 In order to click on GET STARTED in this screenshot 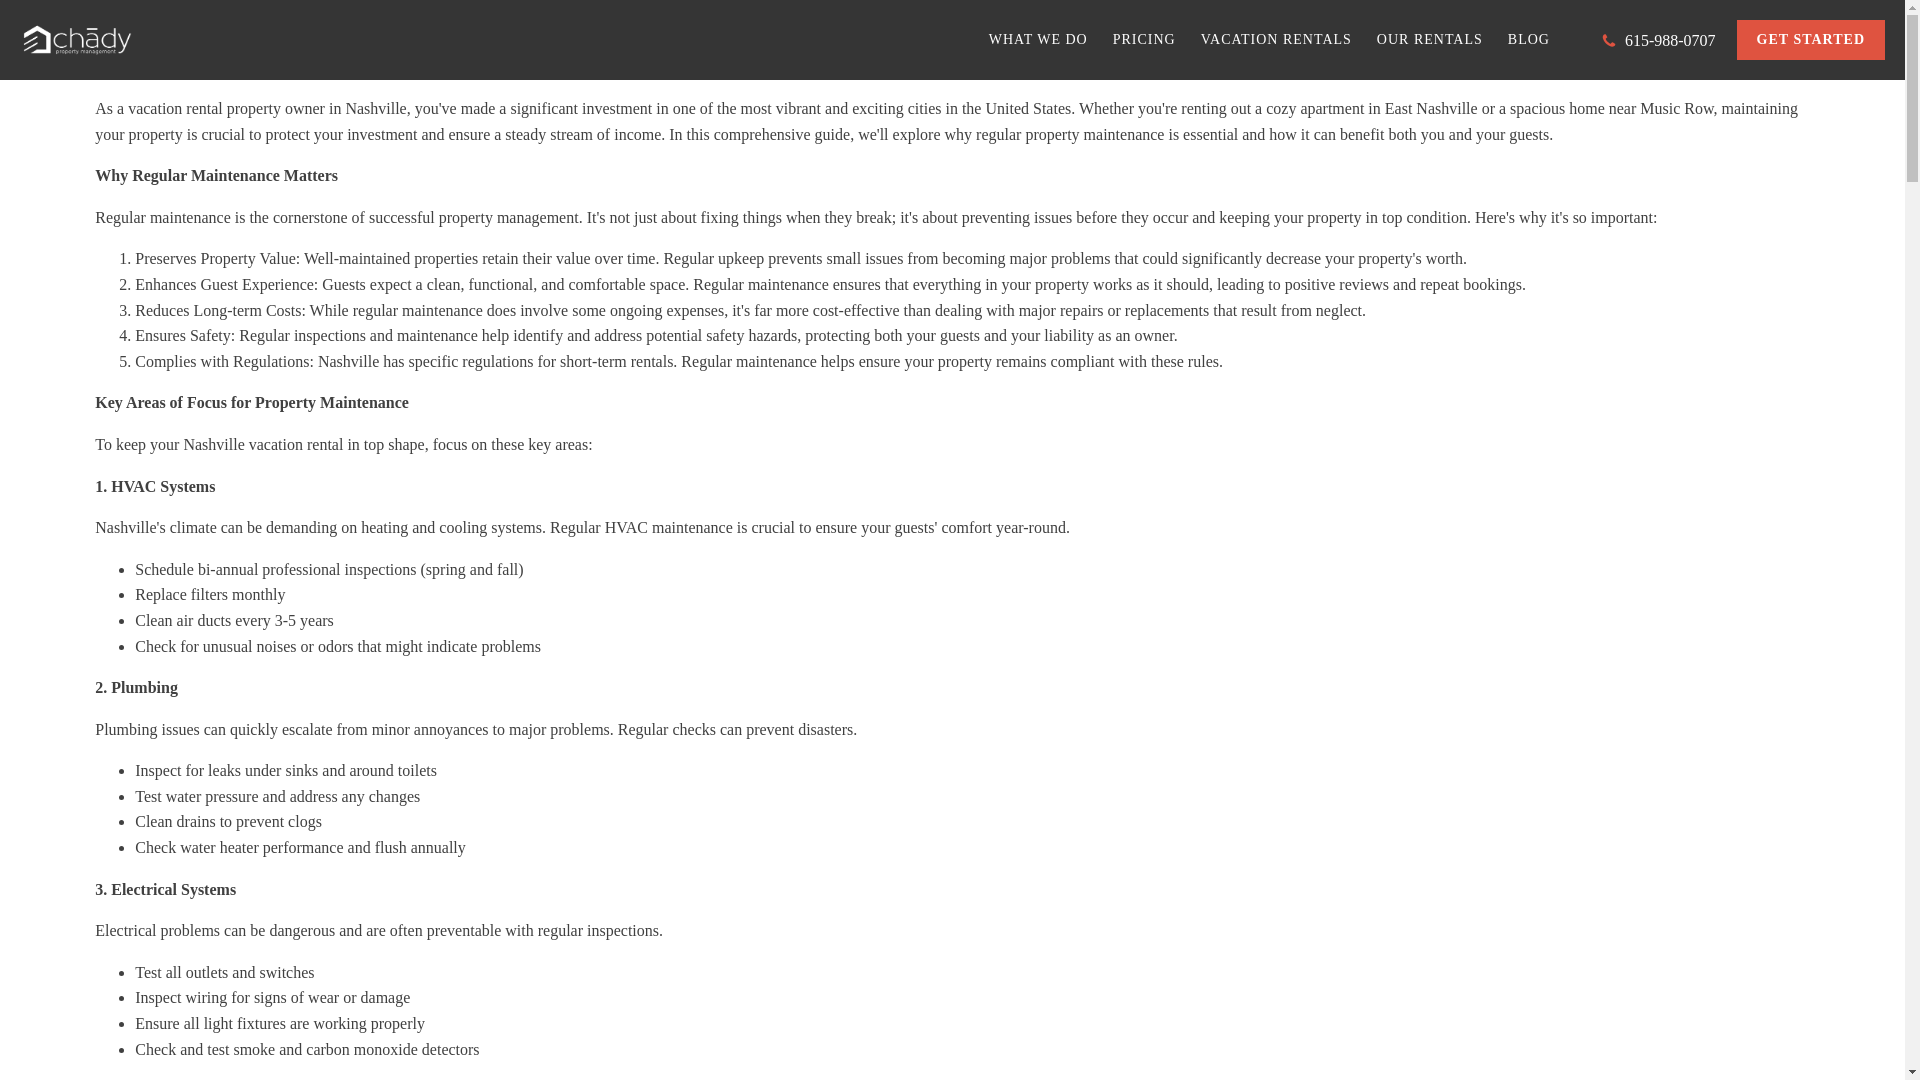, I will do `click(1811, 40)`.